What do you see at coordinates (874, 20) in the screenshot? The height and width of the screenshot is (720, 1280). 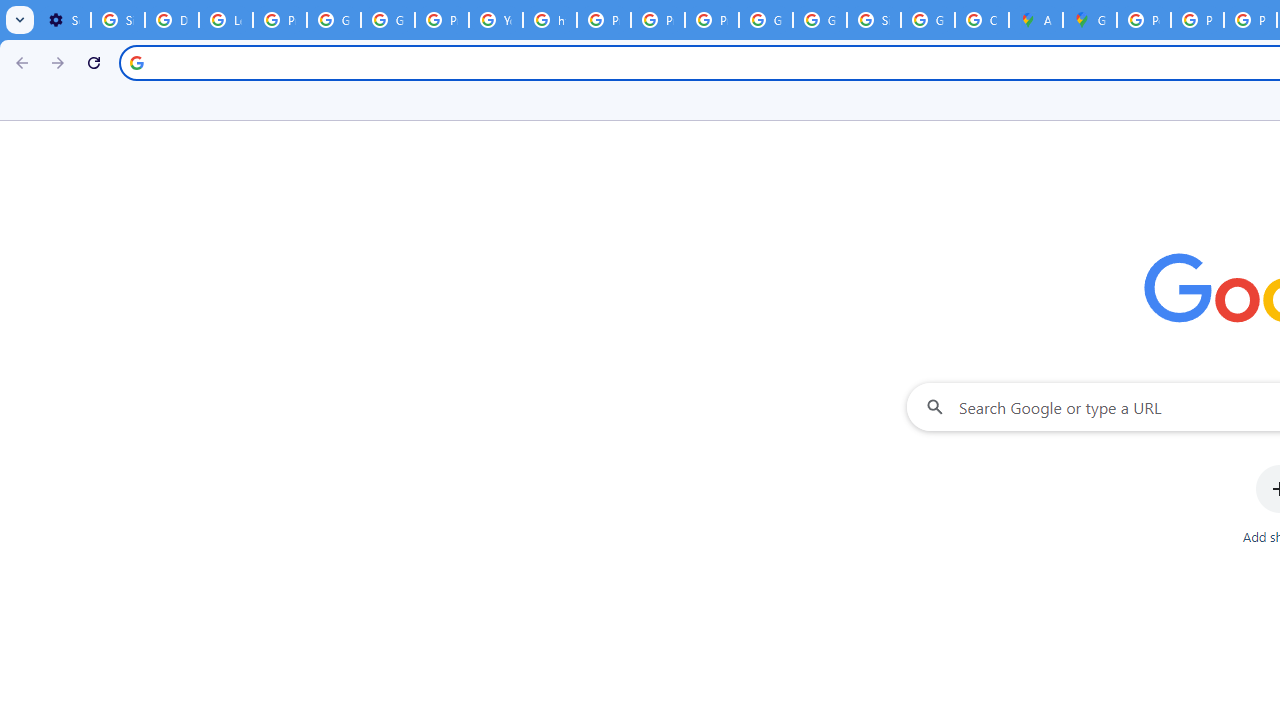 I see `Sign in - Google Accounts` at bounding box center [874, 20].